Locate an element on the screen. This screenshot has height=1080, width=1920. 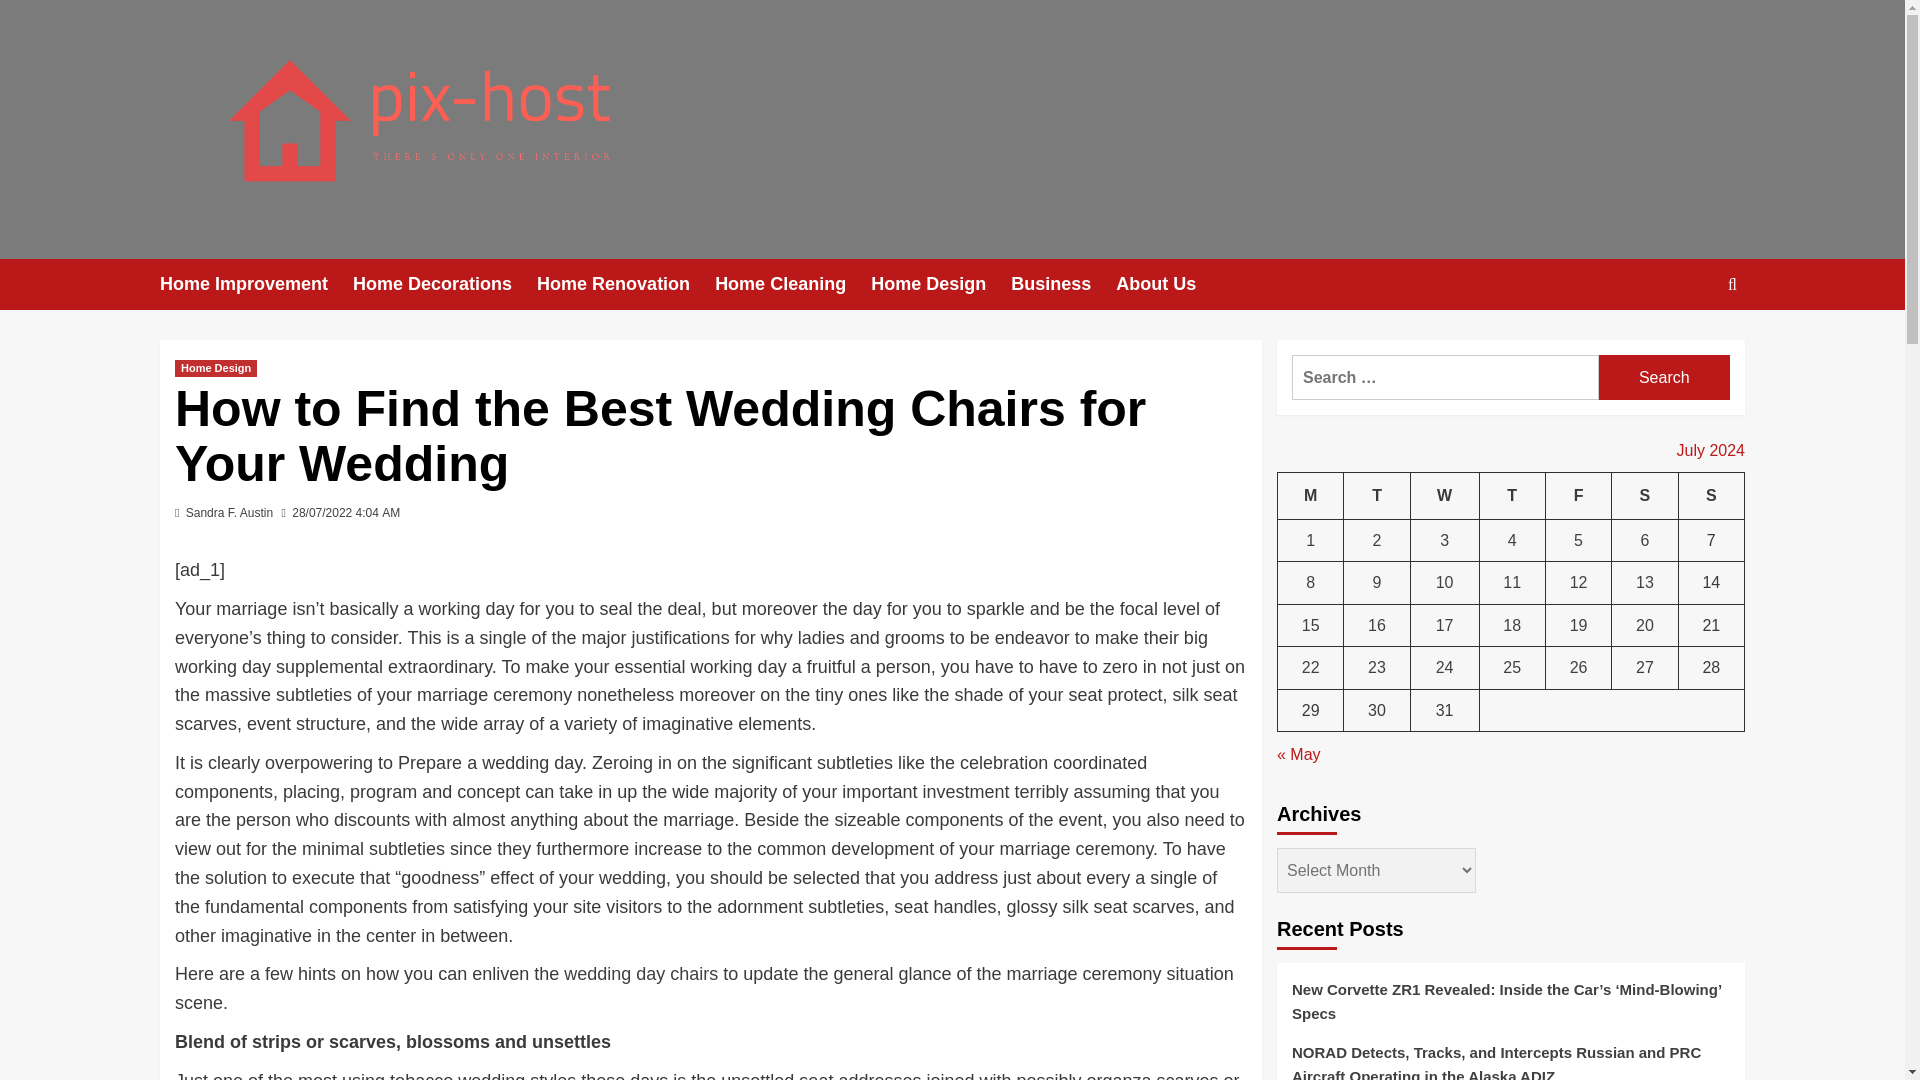
Home Improvement is located at coordinates (256, 284).